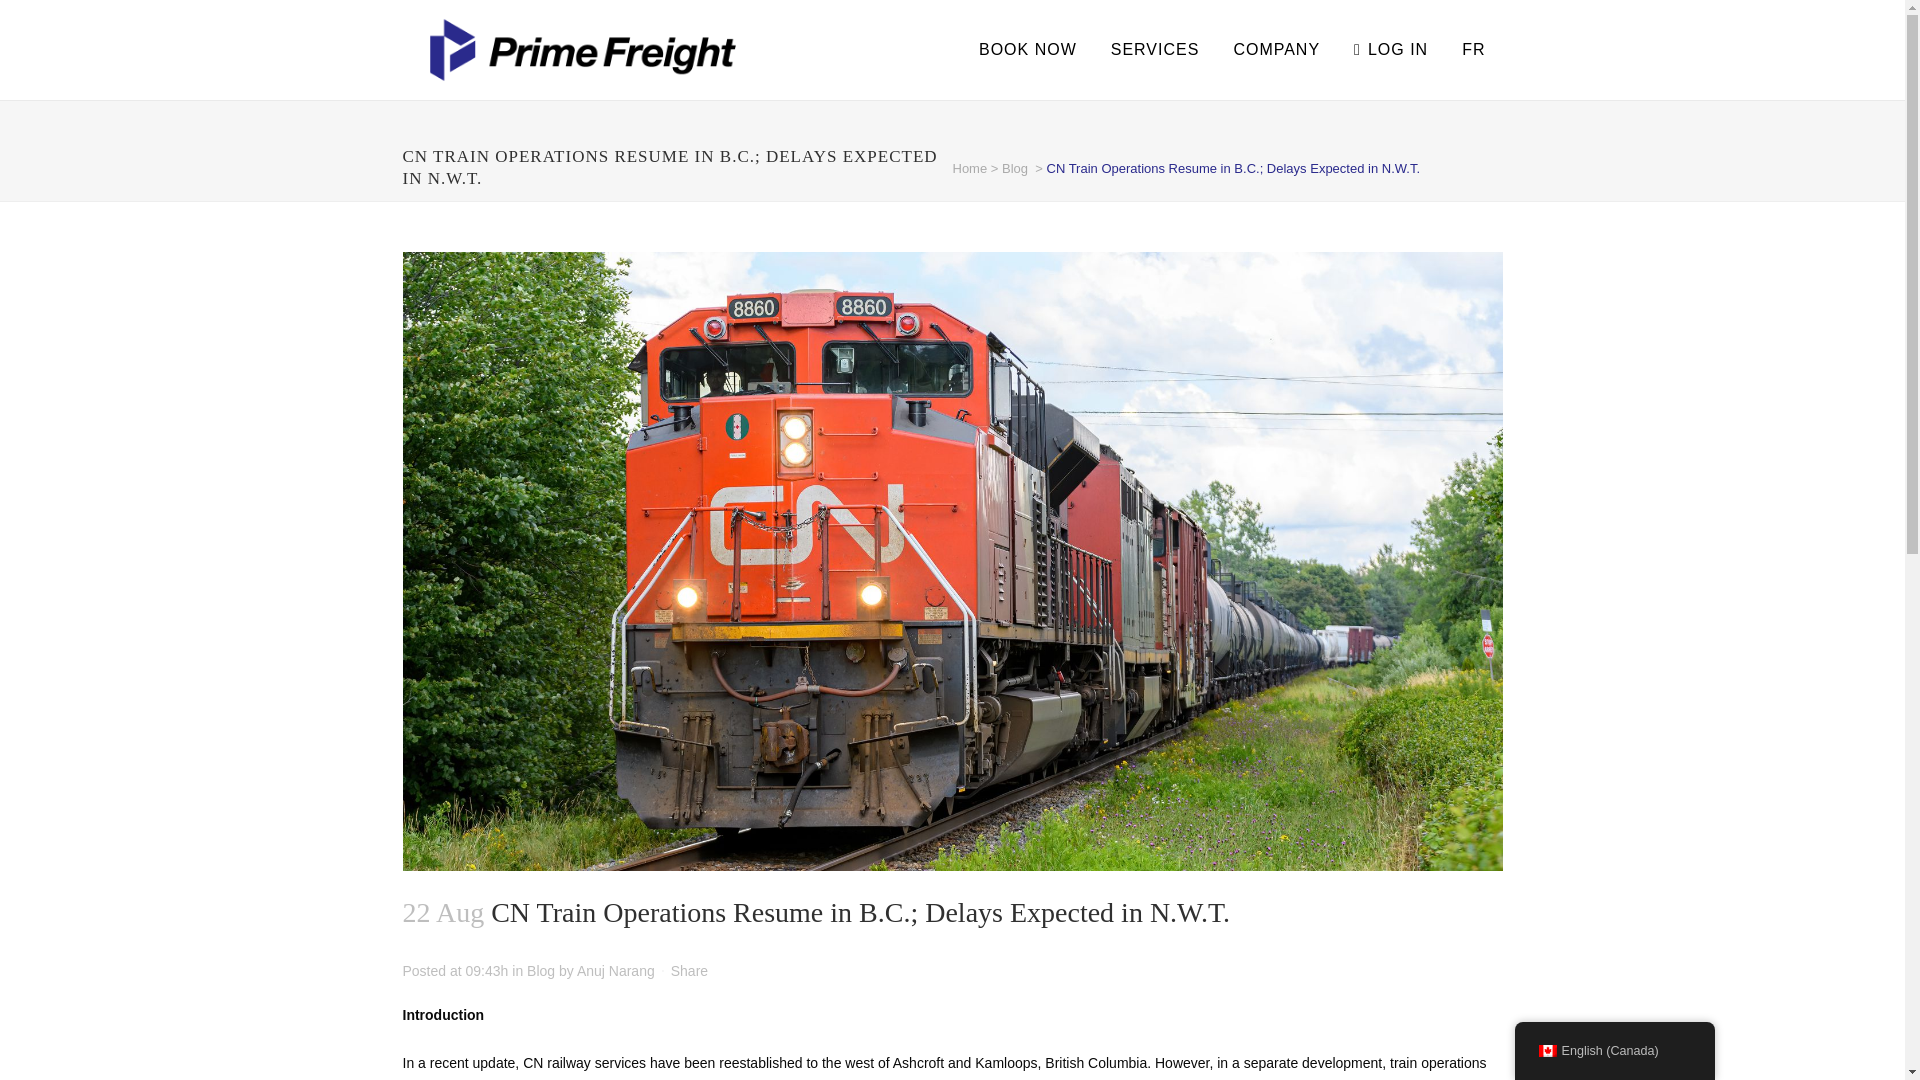  Describe the element at coordinates (1156, 50) in the screenshot. I see `SERVICES` at that location.